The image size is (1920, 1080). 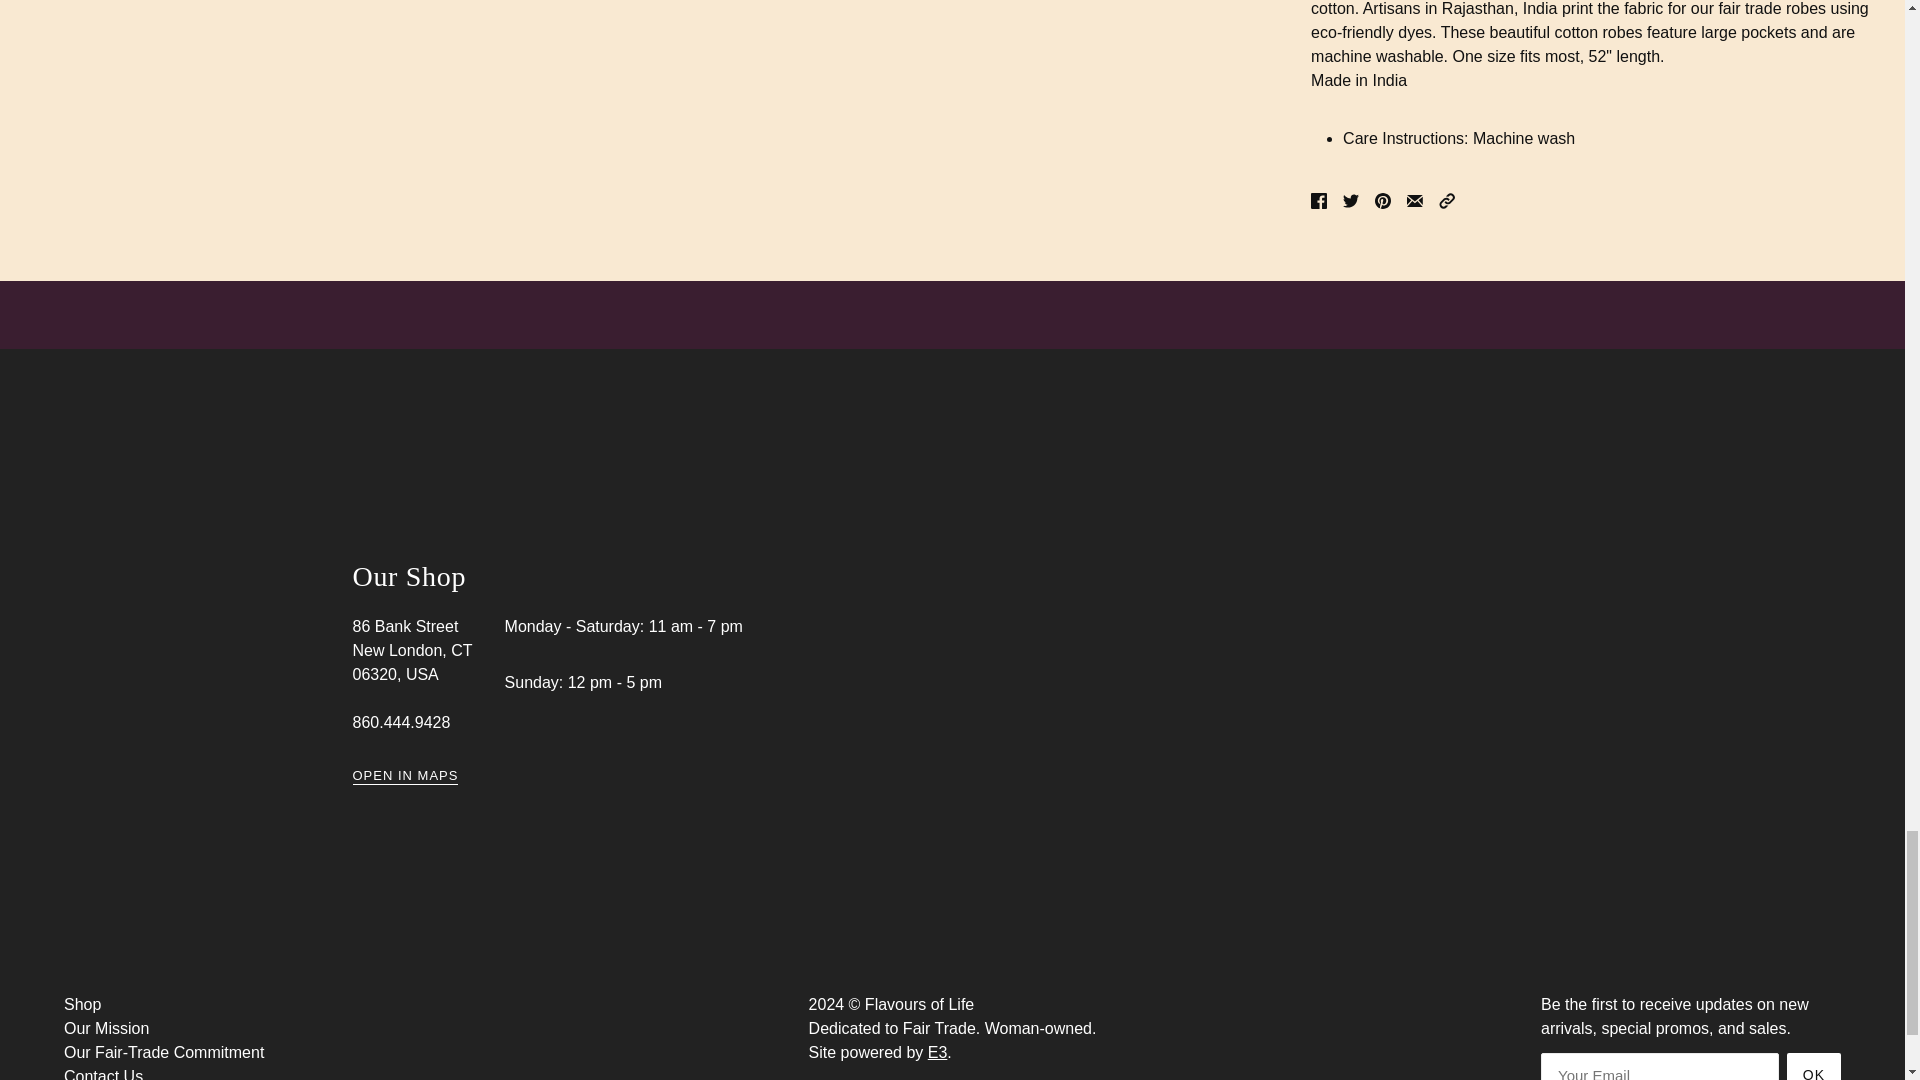 I want to click on Our Mission, so click(x=106, y=1028).